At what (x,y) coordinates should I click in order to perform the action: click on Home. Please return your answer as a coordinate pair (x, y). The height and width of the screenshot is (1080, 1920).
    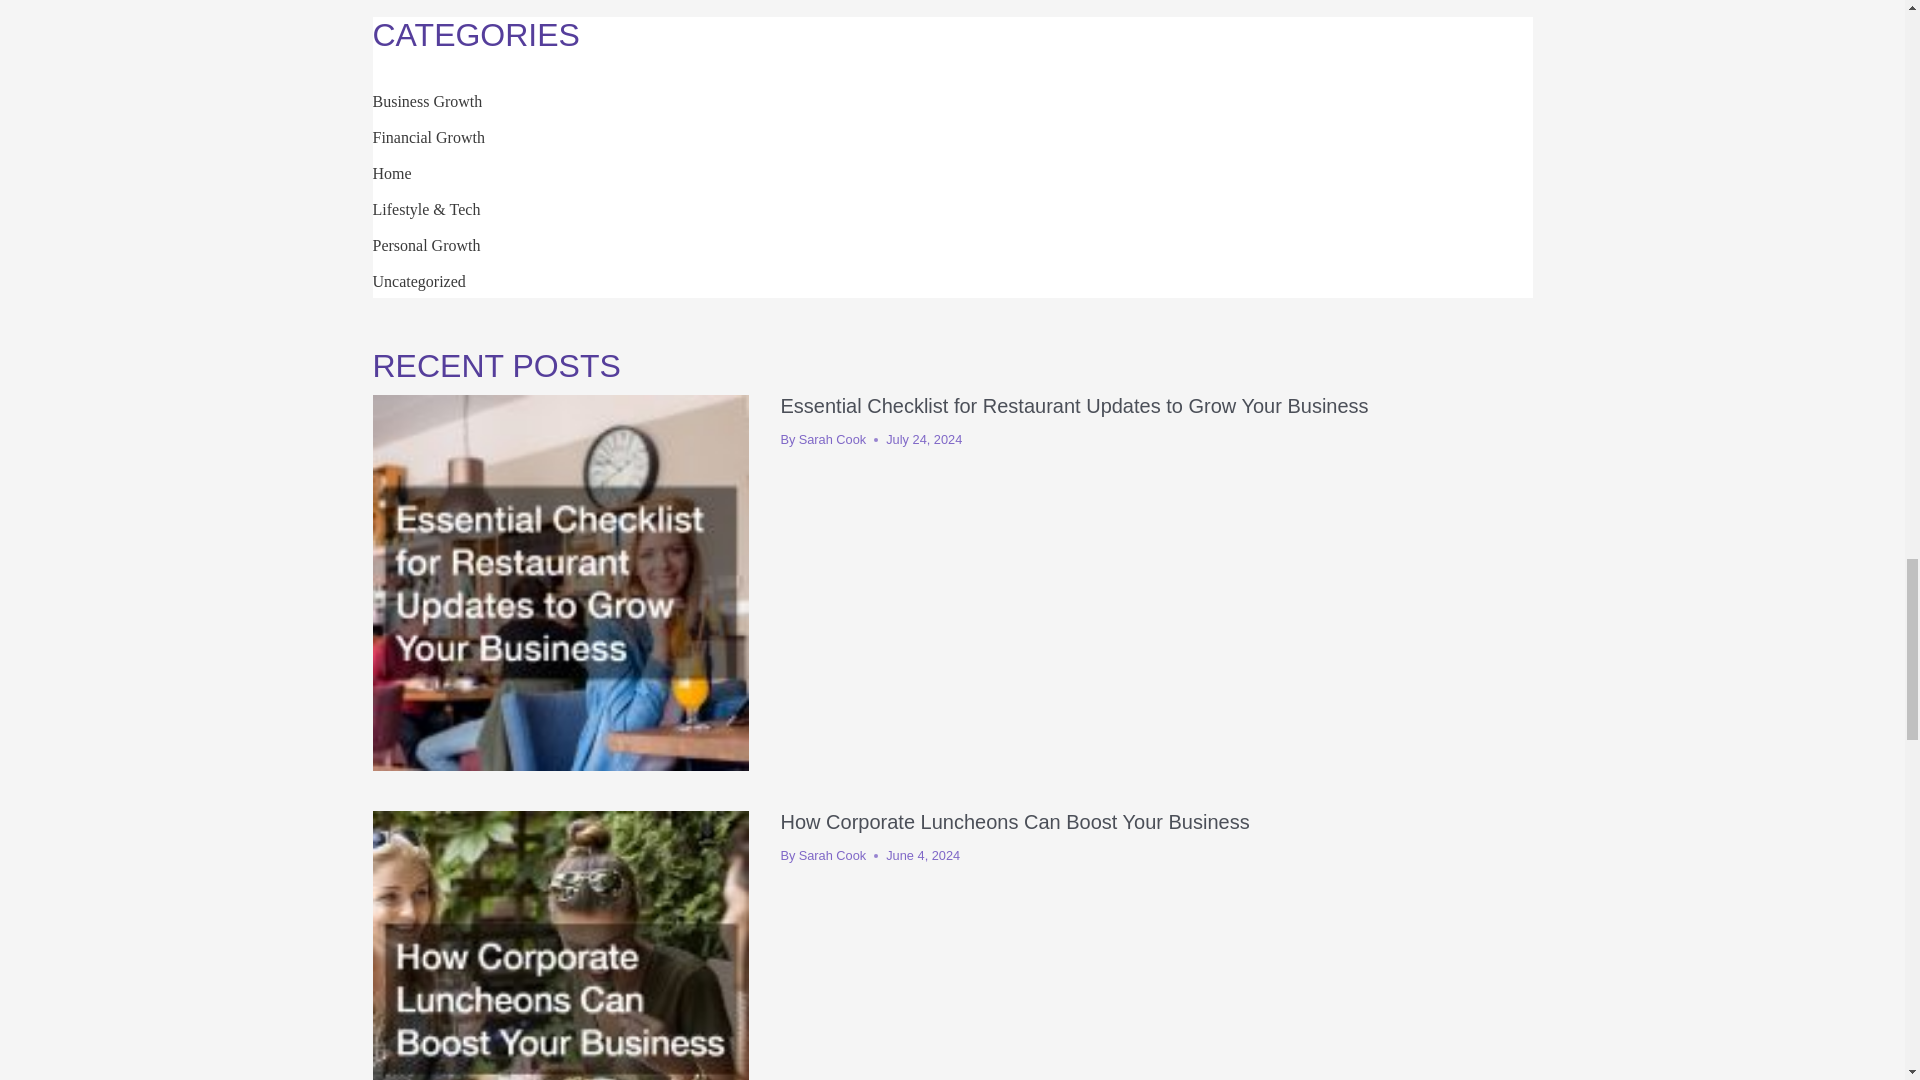
    Looking at the image, I should click on (391, 174).